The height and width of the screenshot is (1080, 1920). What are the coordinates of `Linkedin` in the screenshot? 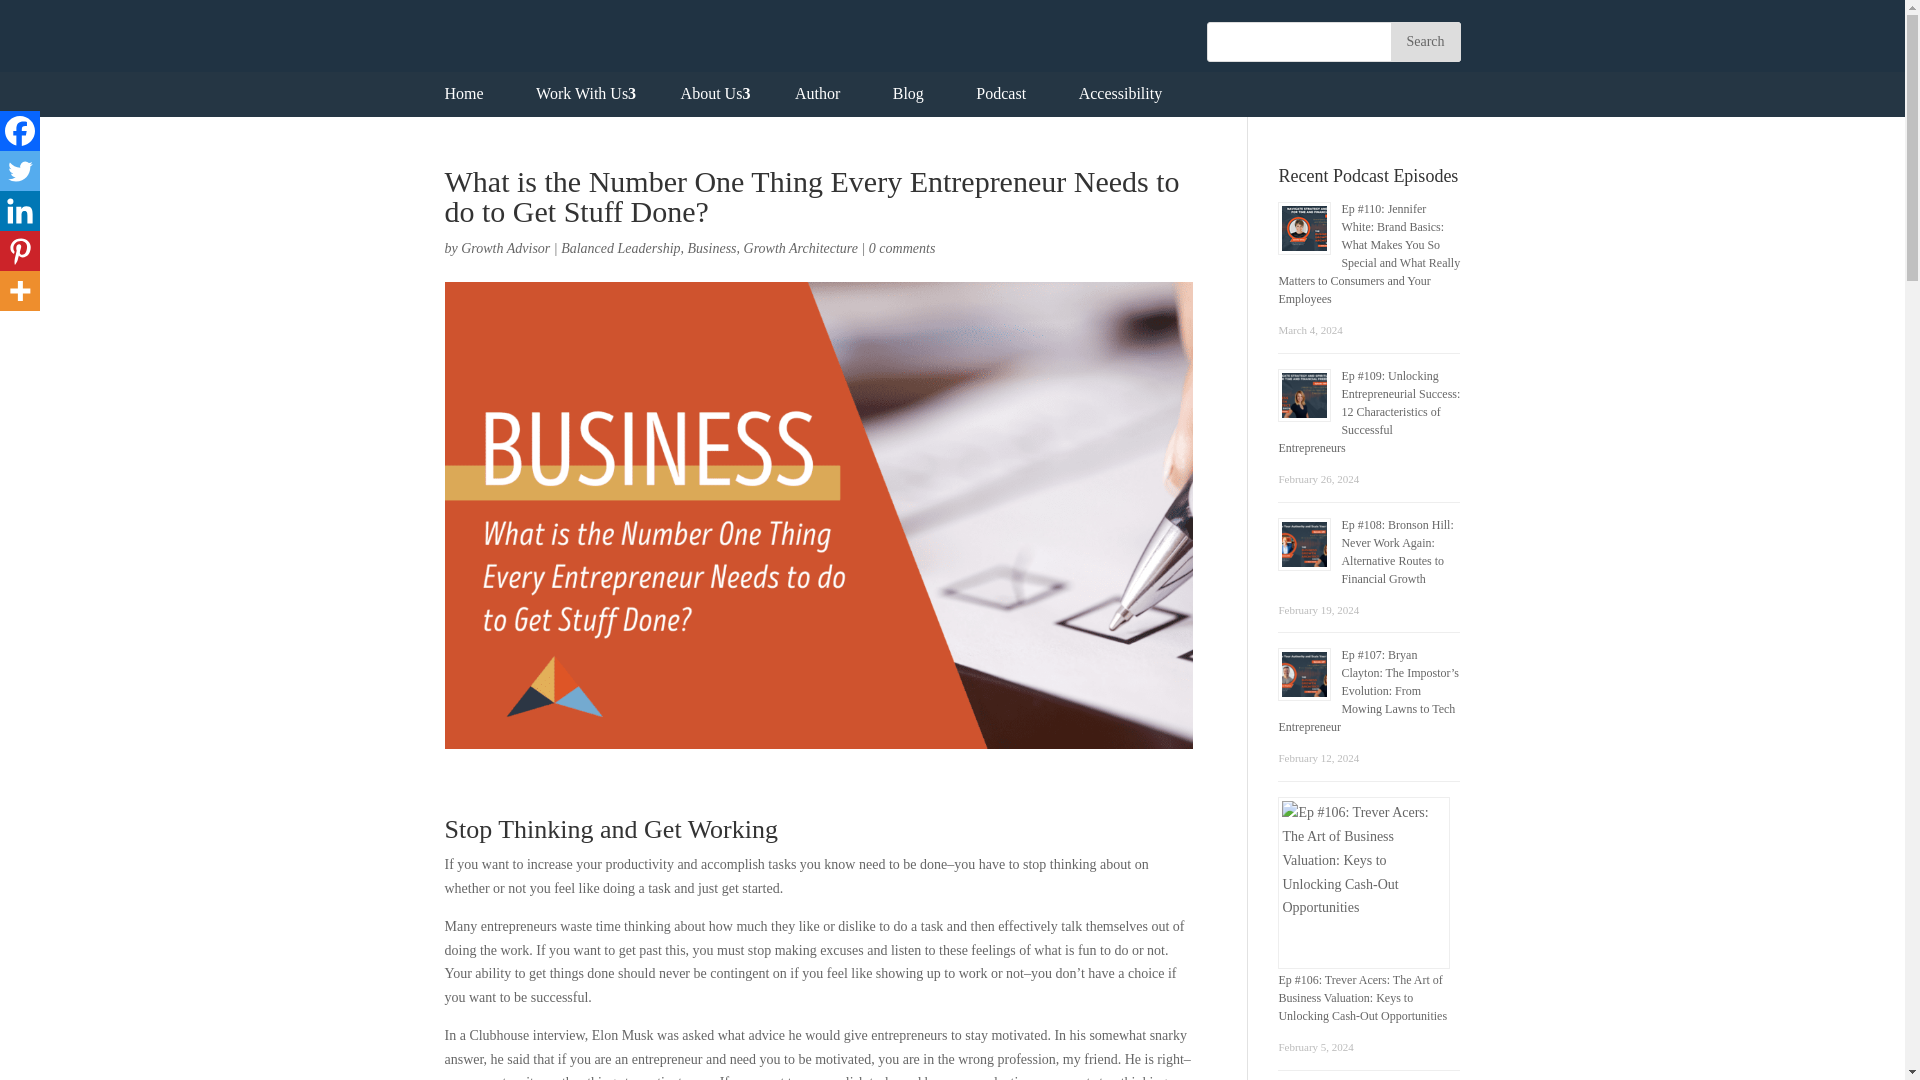 It's located at (20, 211).